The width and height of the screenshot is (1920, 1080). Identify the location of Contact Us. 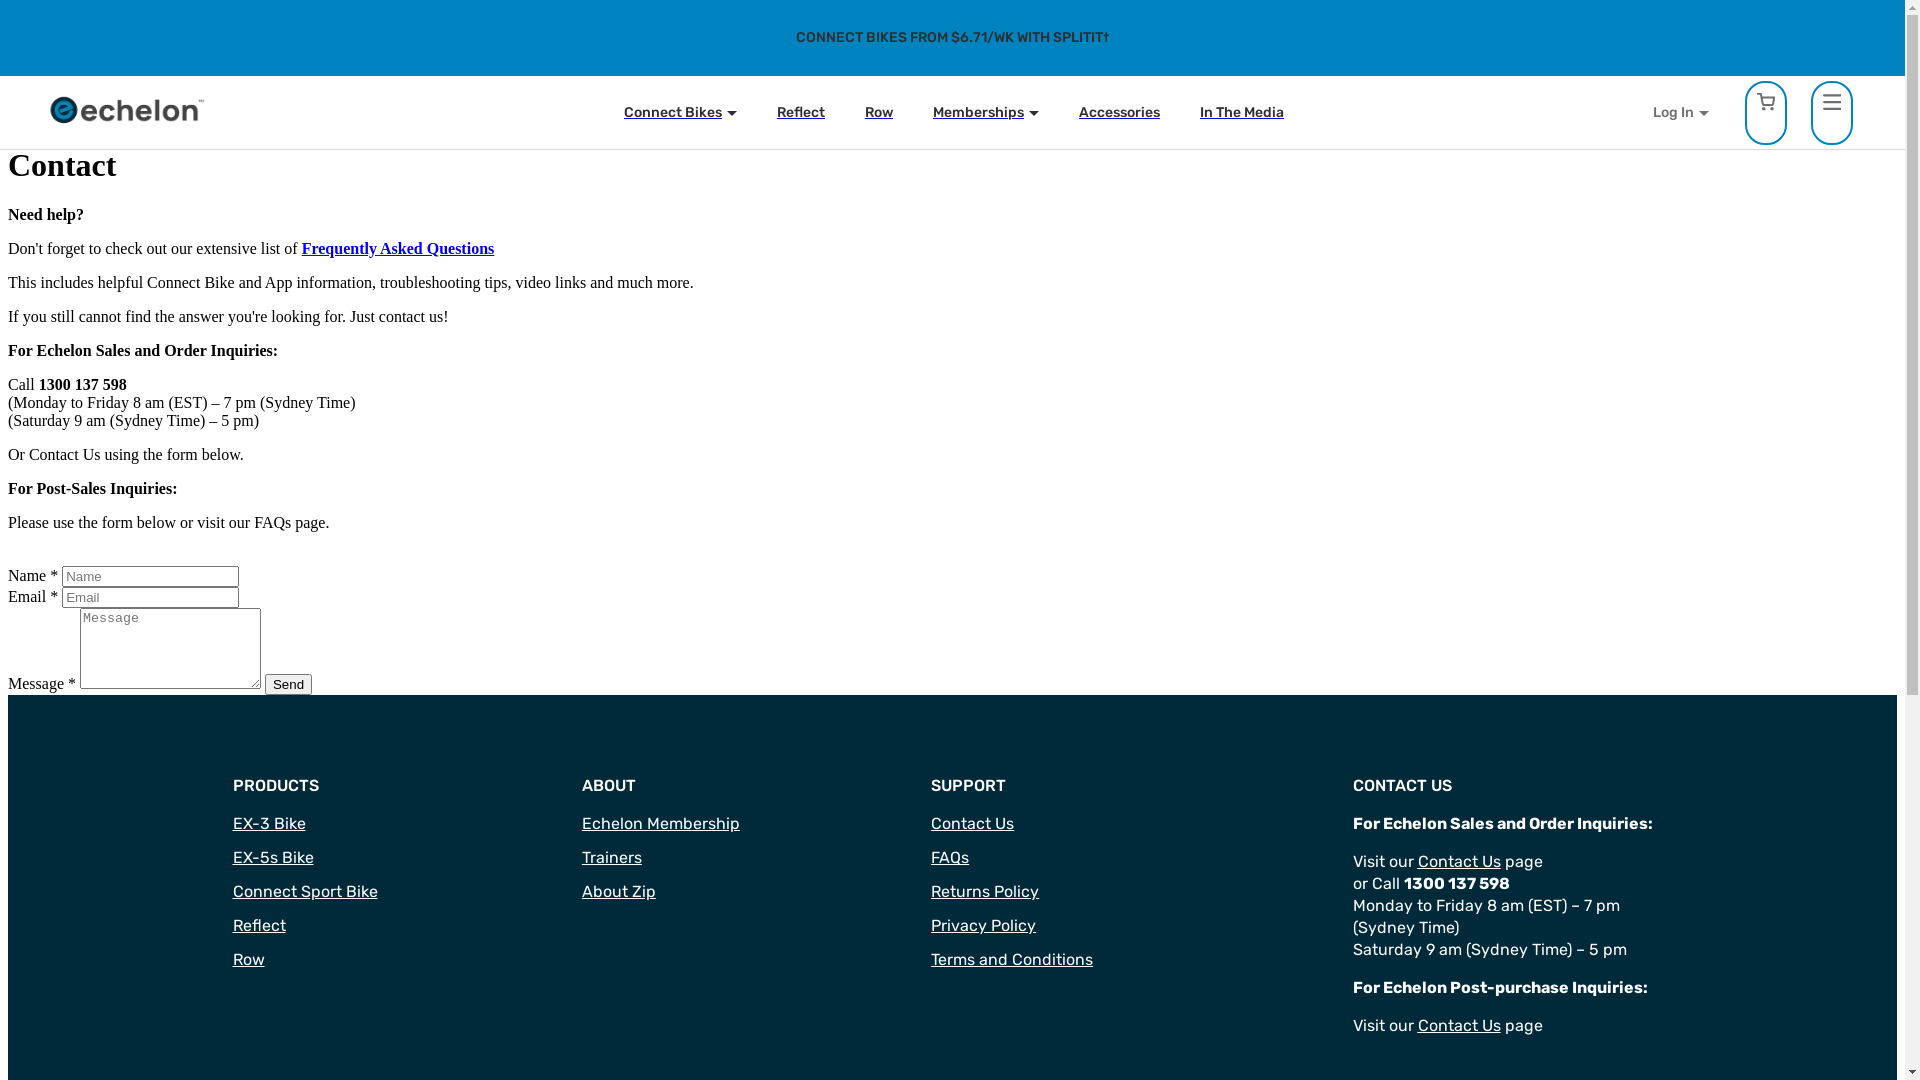
(972, 824).